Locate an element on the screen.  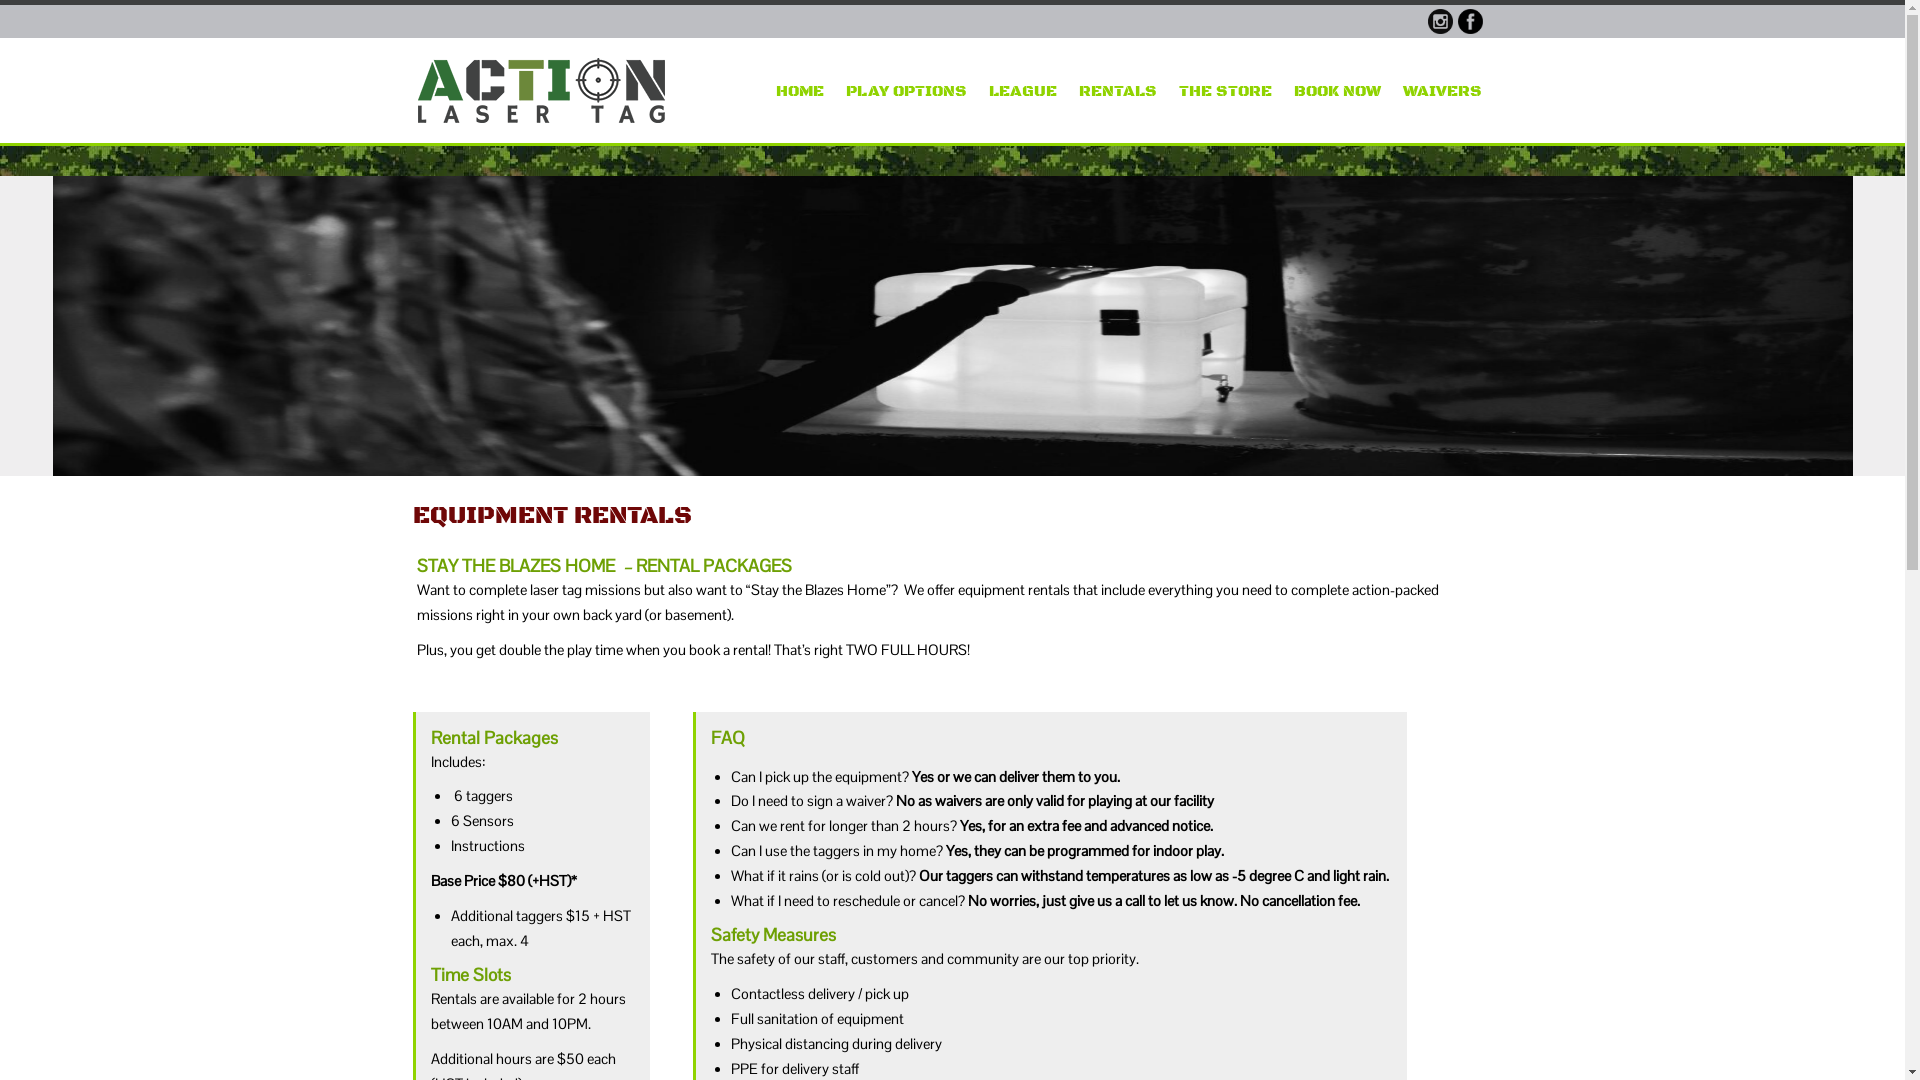
LEAGUE is located at coordinates (1022, 91).